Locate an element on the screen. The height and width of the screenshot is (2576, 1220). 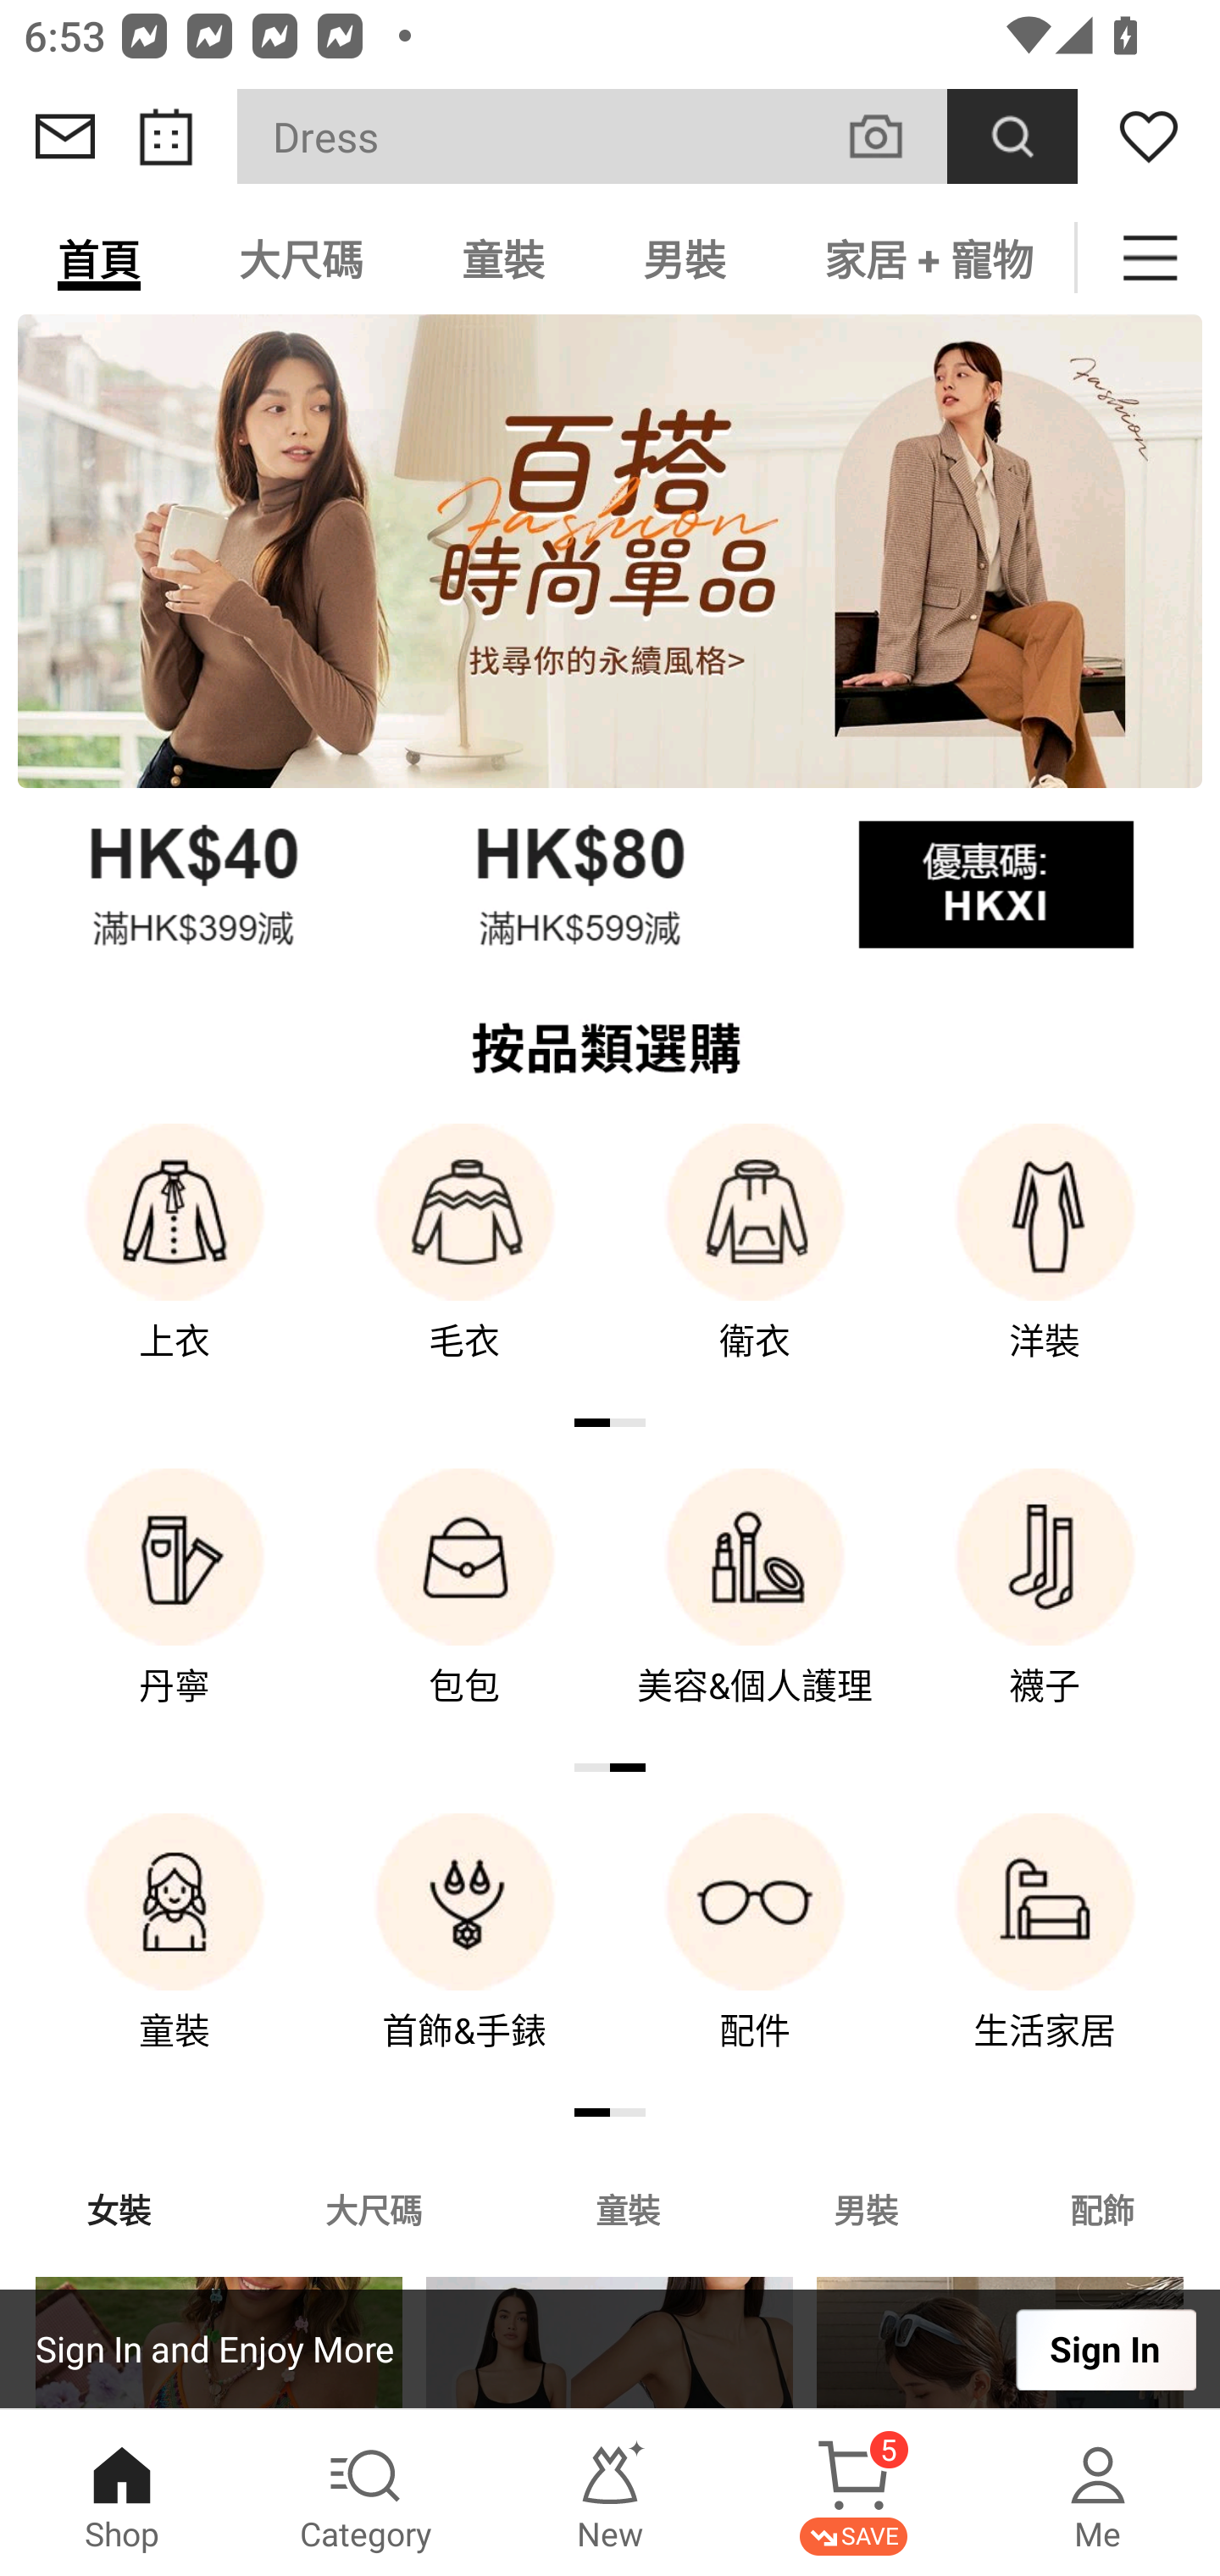
New is located at coordinates (610, 2493).